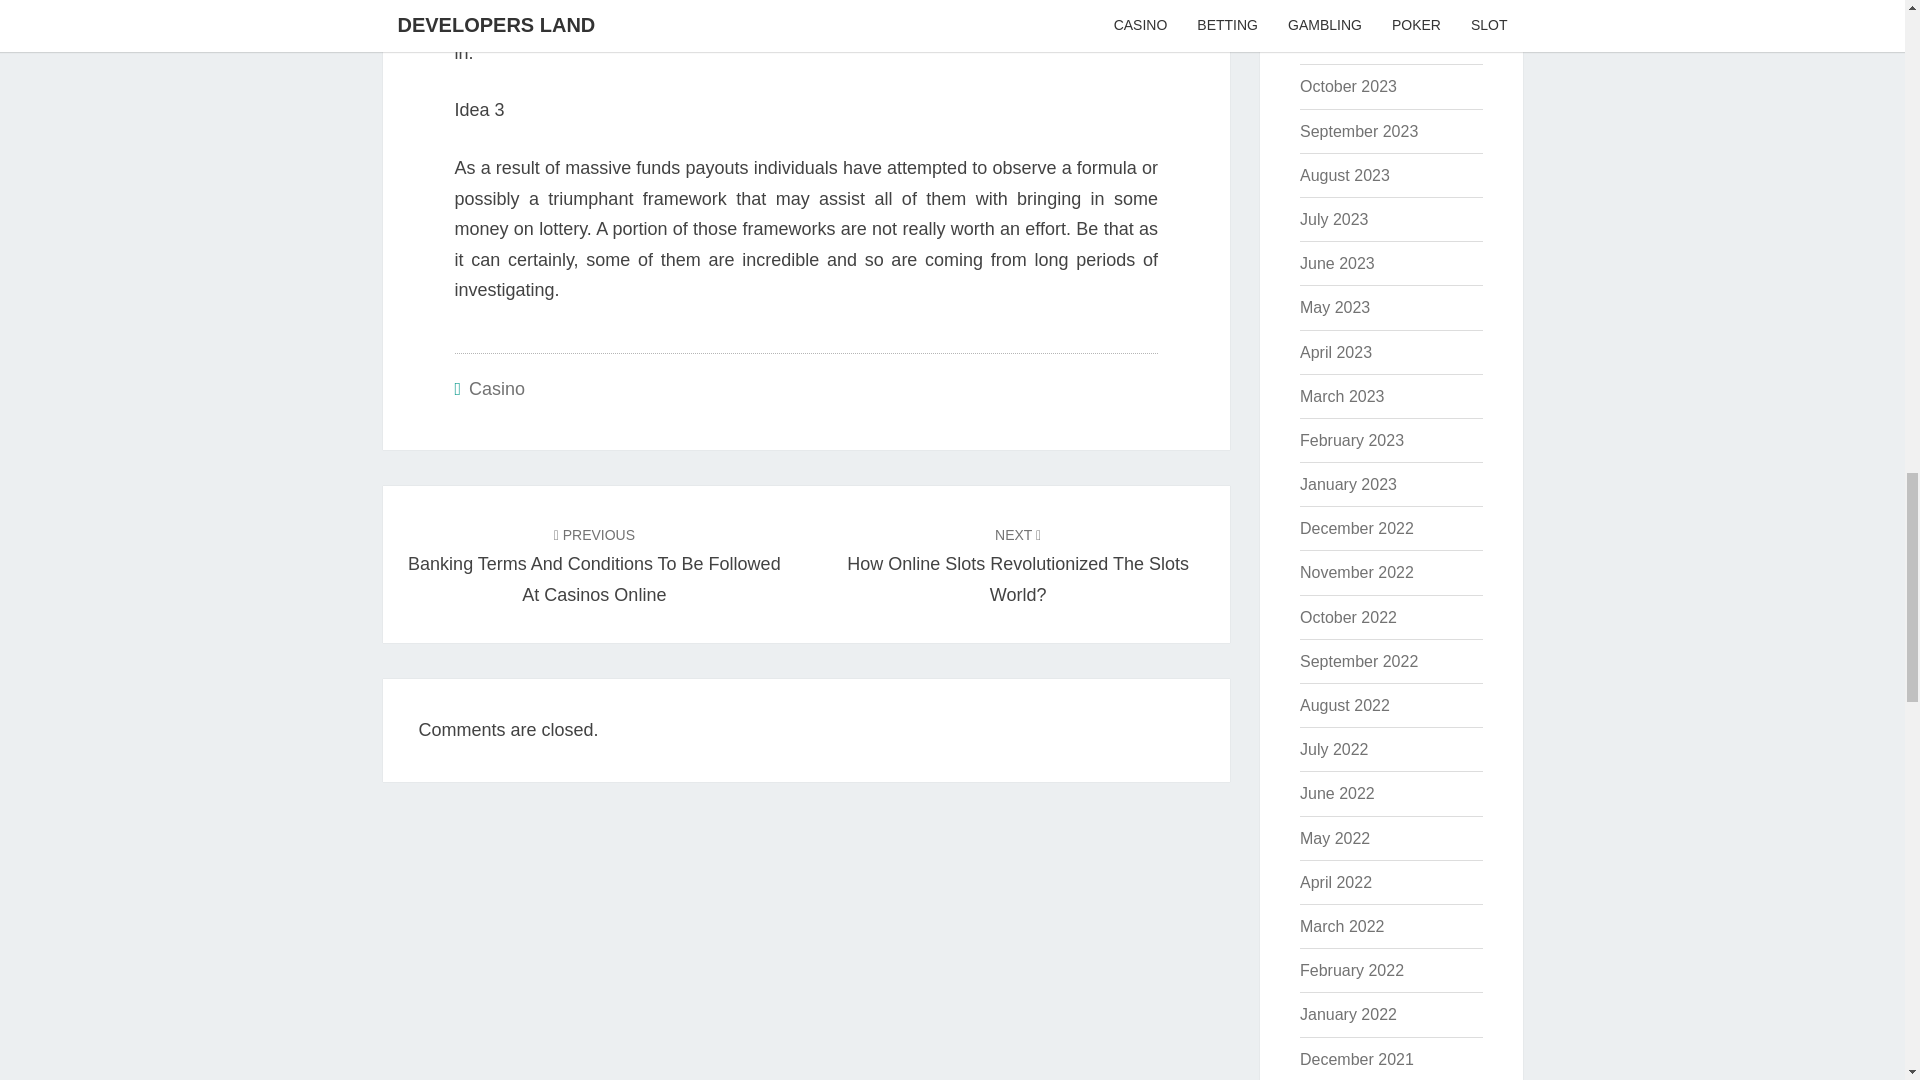 The image size is (1920, 1080). Describe the element at coordinates (1356, 42) in the screenshot. I see `February 2023` at that location.